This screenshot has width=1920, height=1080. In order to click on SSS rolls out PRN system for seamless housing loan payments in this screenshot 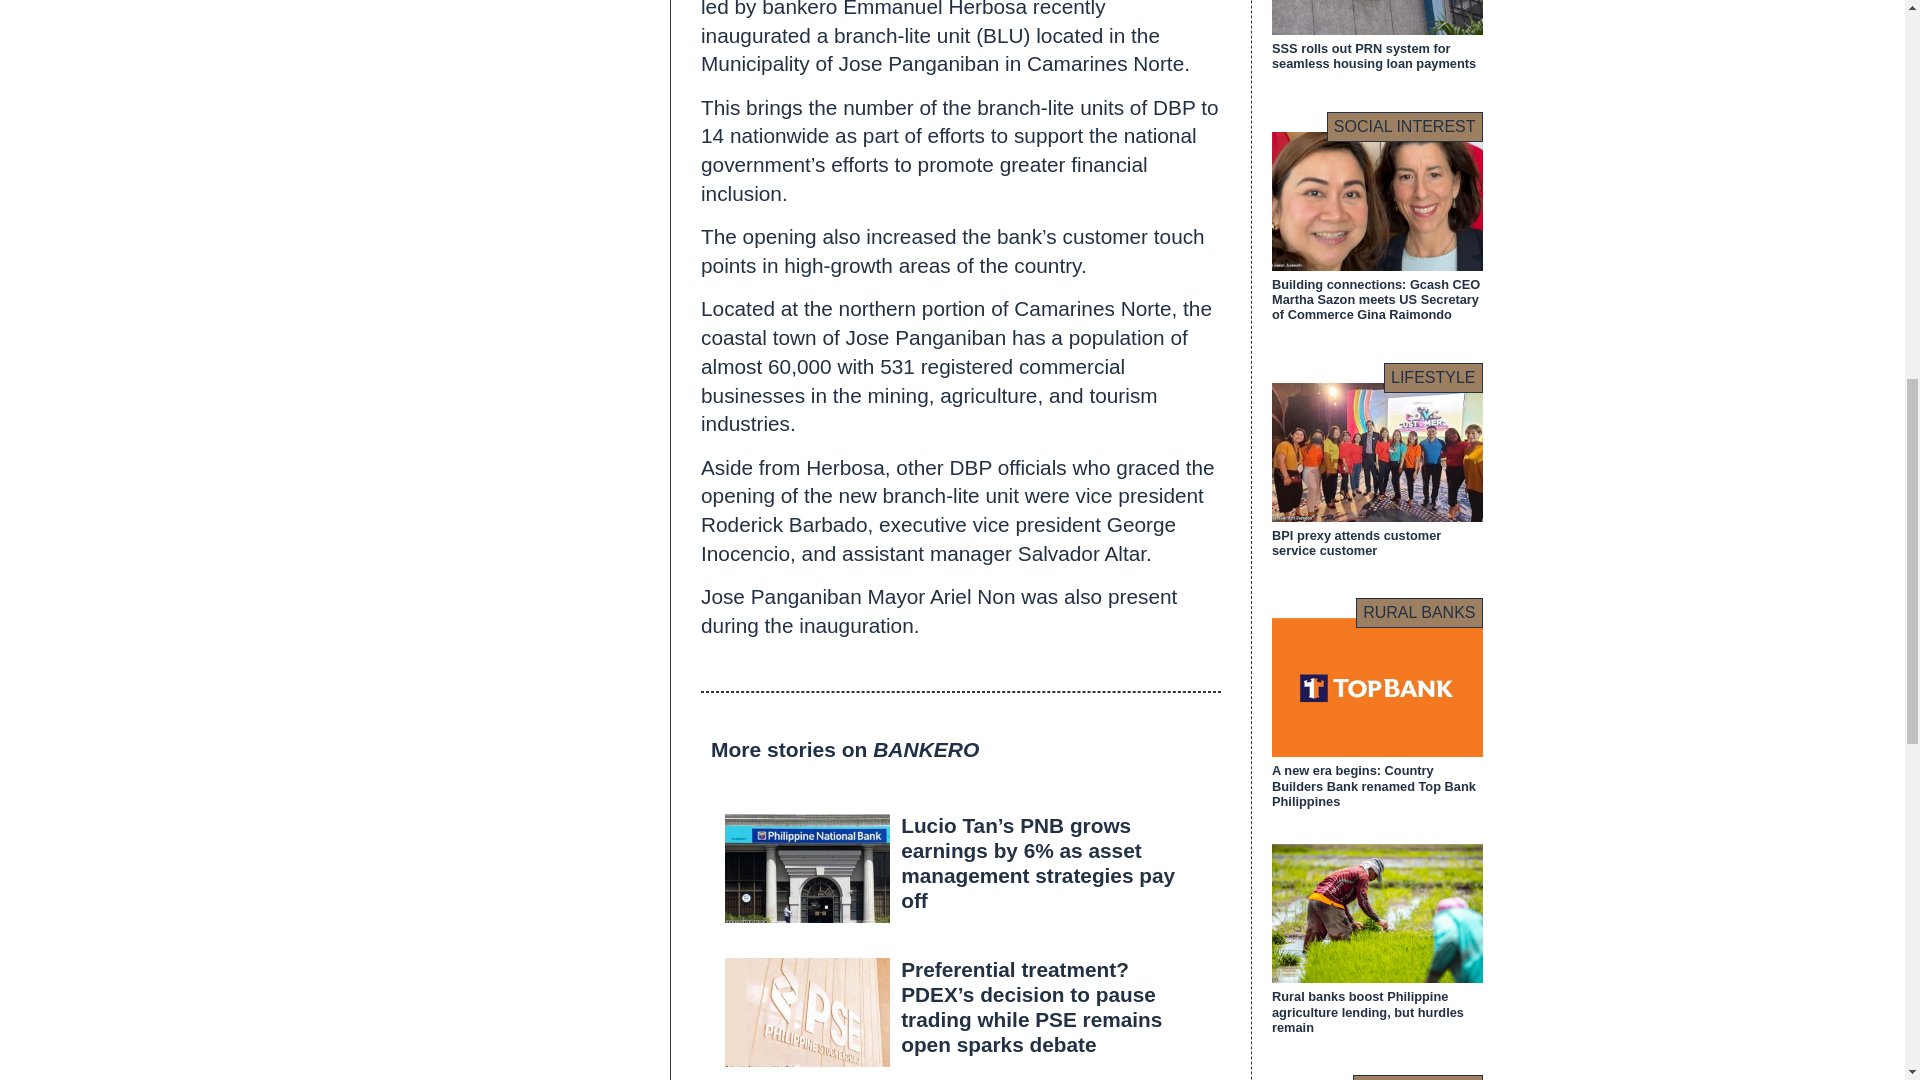, I will do `click(1374, 56)`.